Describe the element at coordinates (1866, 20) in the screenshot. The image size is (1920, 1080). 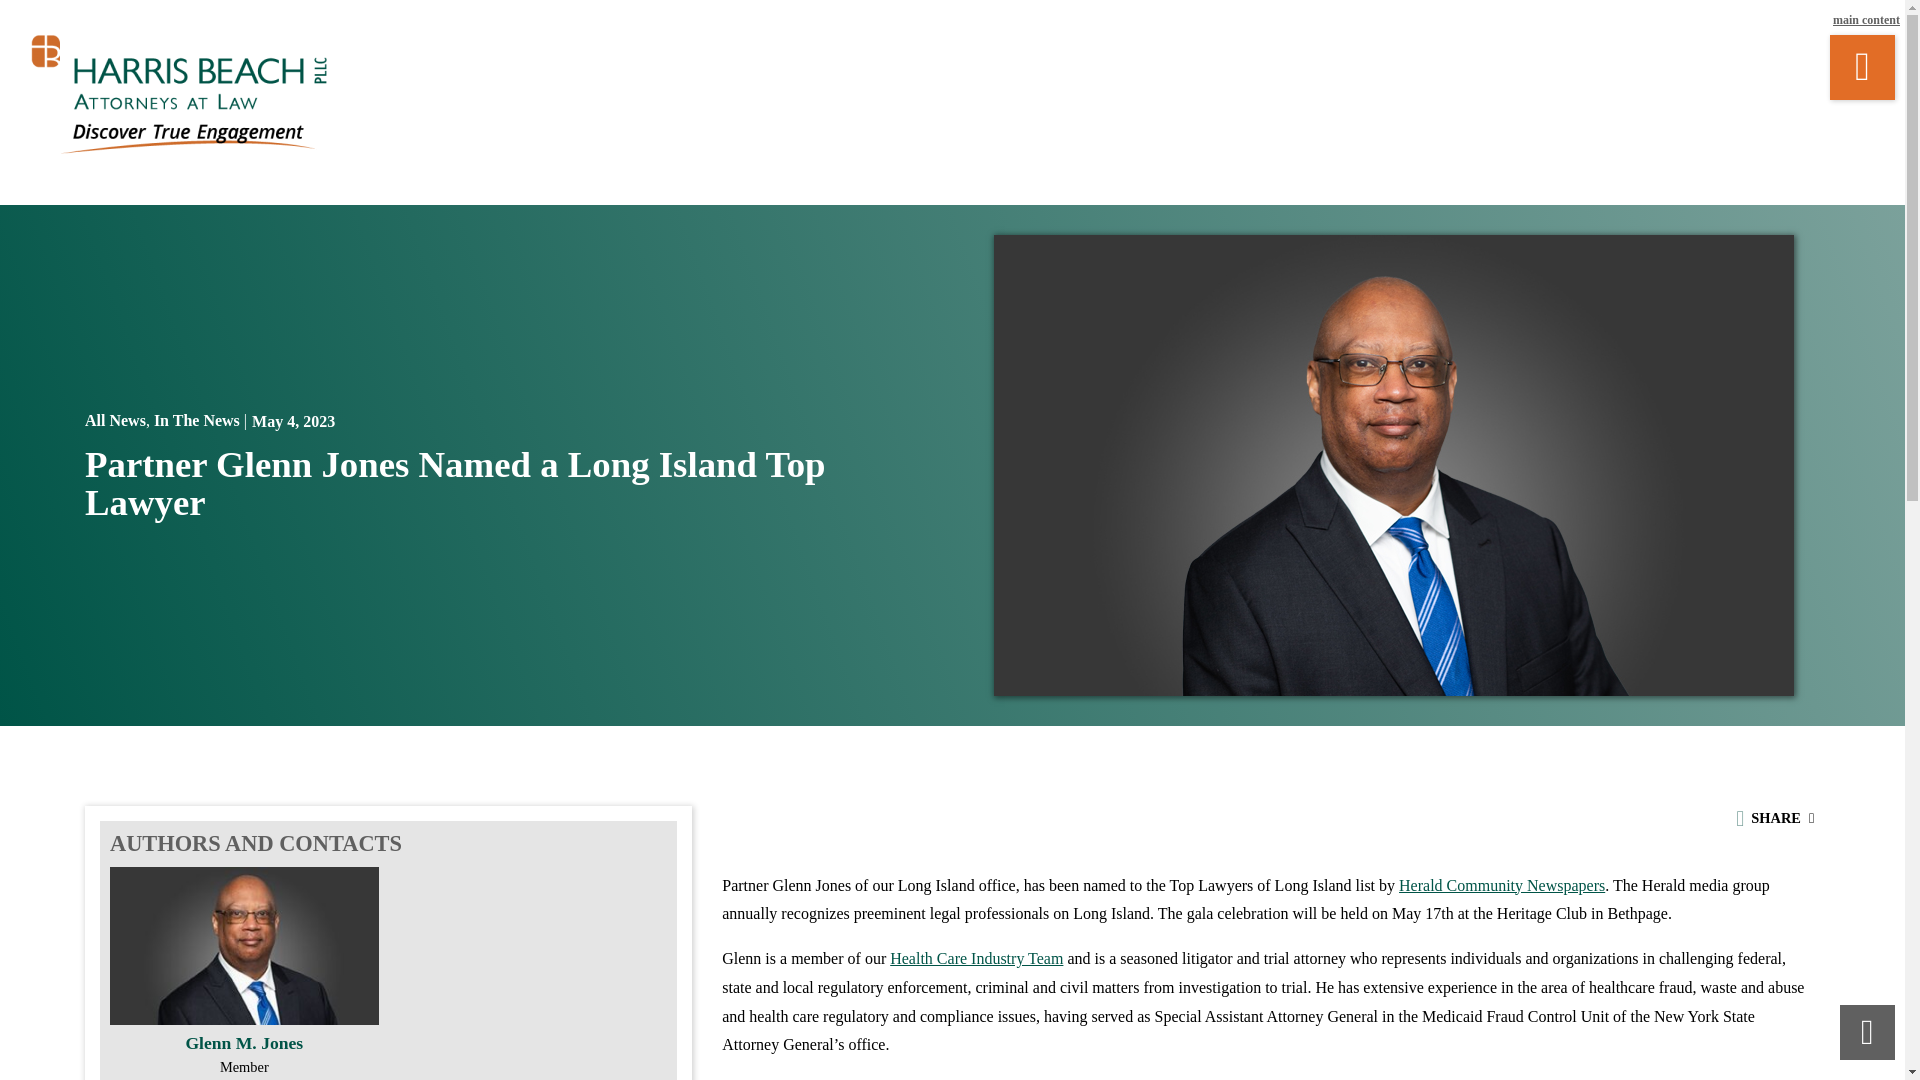
I see `main content` at that location.